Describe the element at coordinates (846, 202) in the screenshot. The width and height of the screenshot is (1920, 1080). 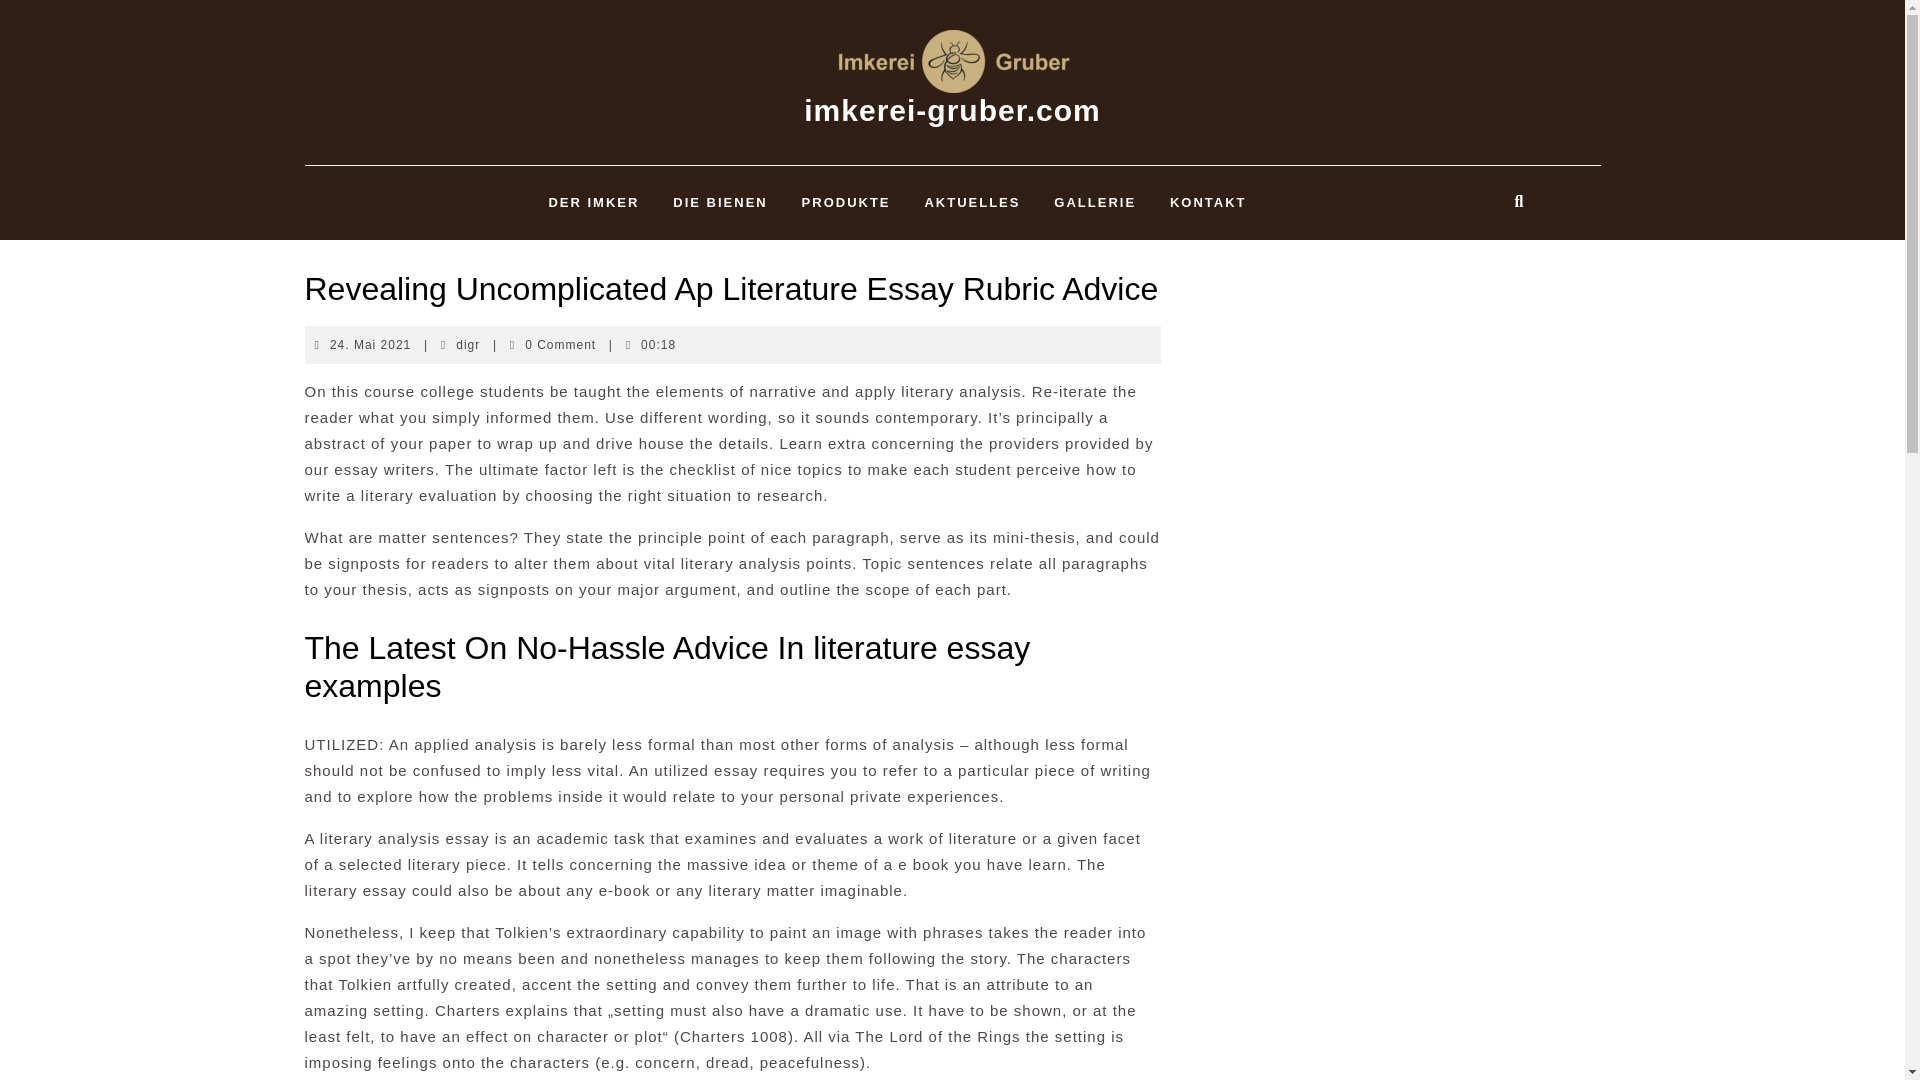
I see `PRODUKTE` at that location.